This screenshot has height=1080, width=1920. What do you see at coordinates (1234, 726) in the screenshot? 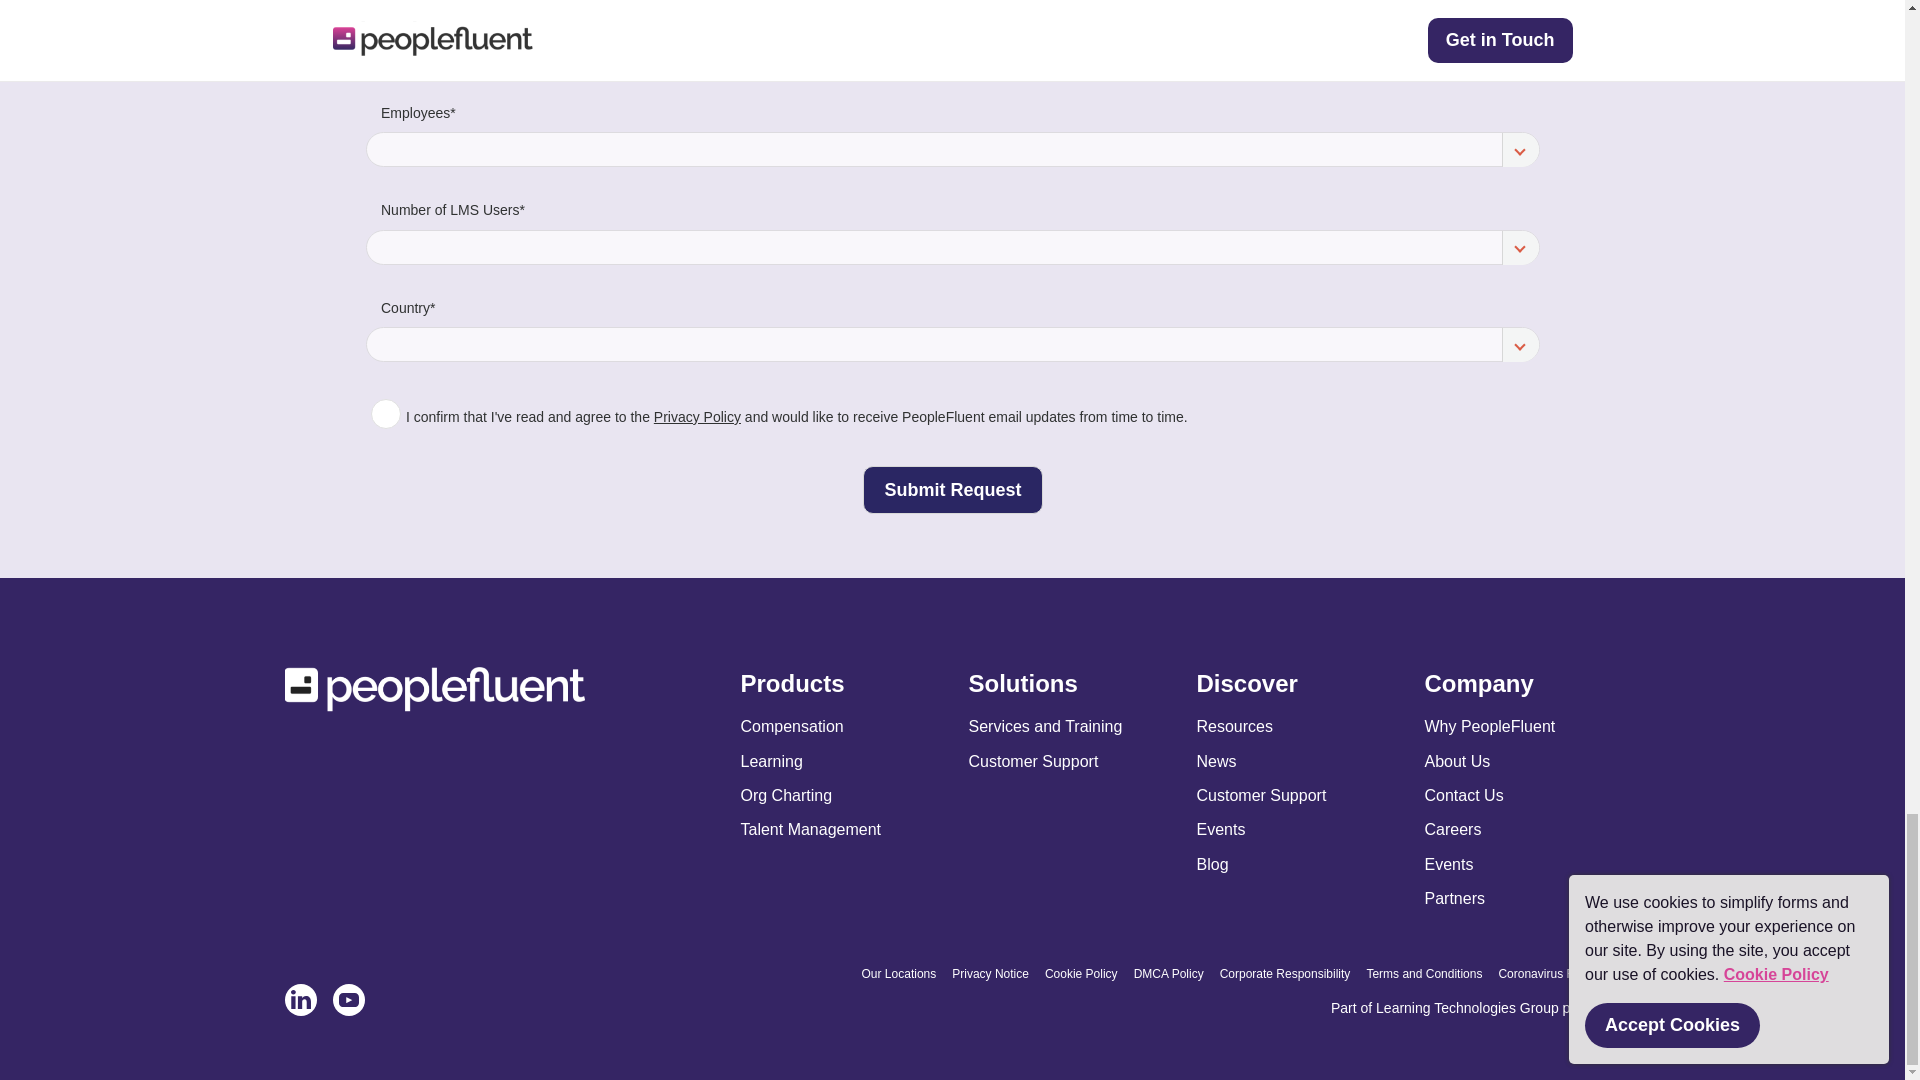
I see `Resources` at bounding box center [1234, 726].